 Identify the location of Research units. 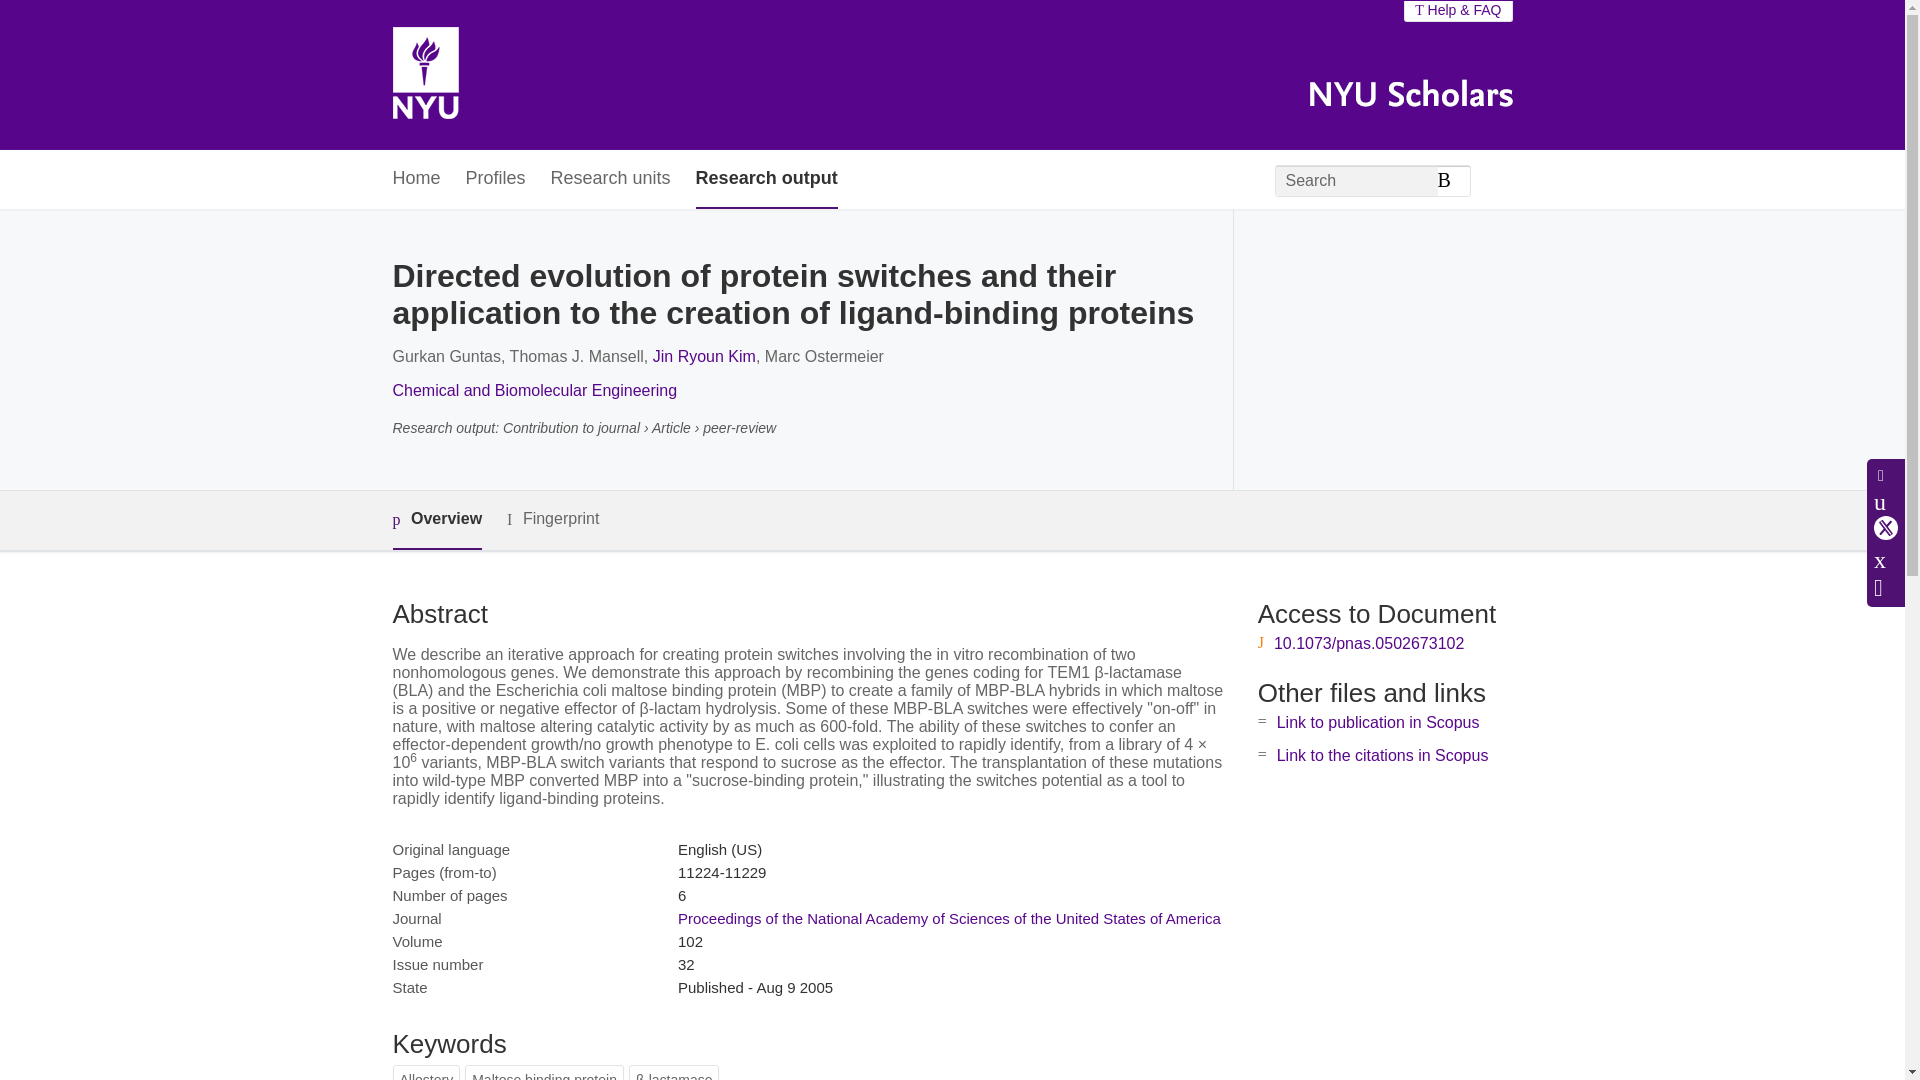
(610, 180).